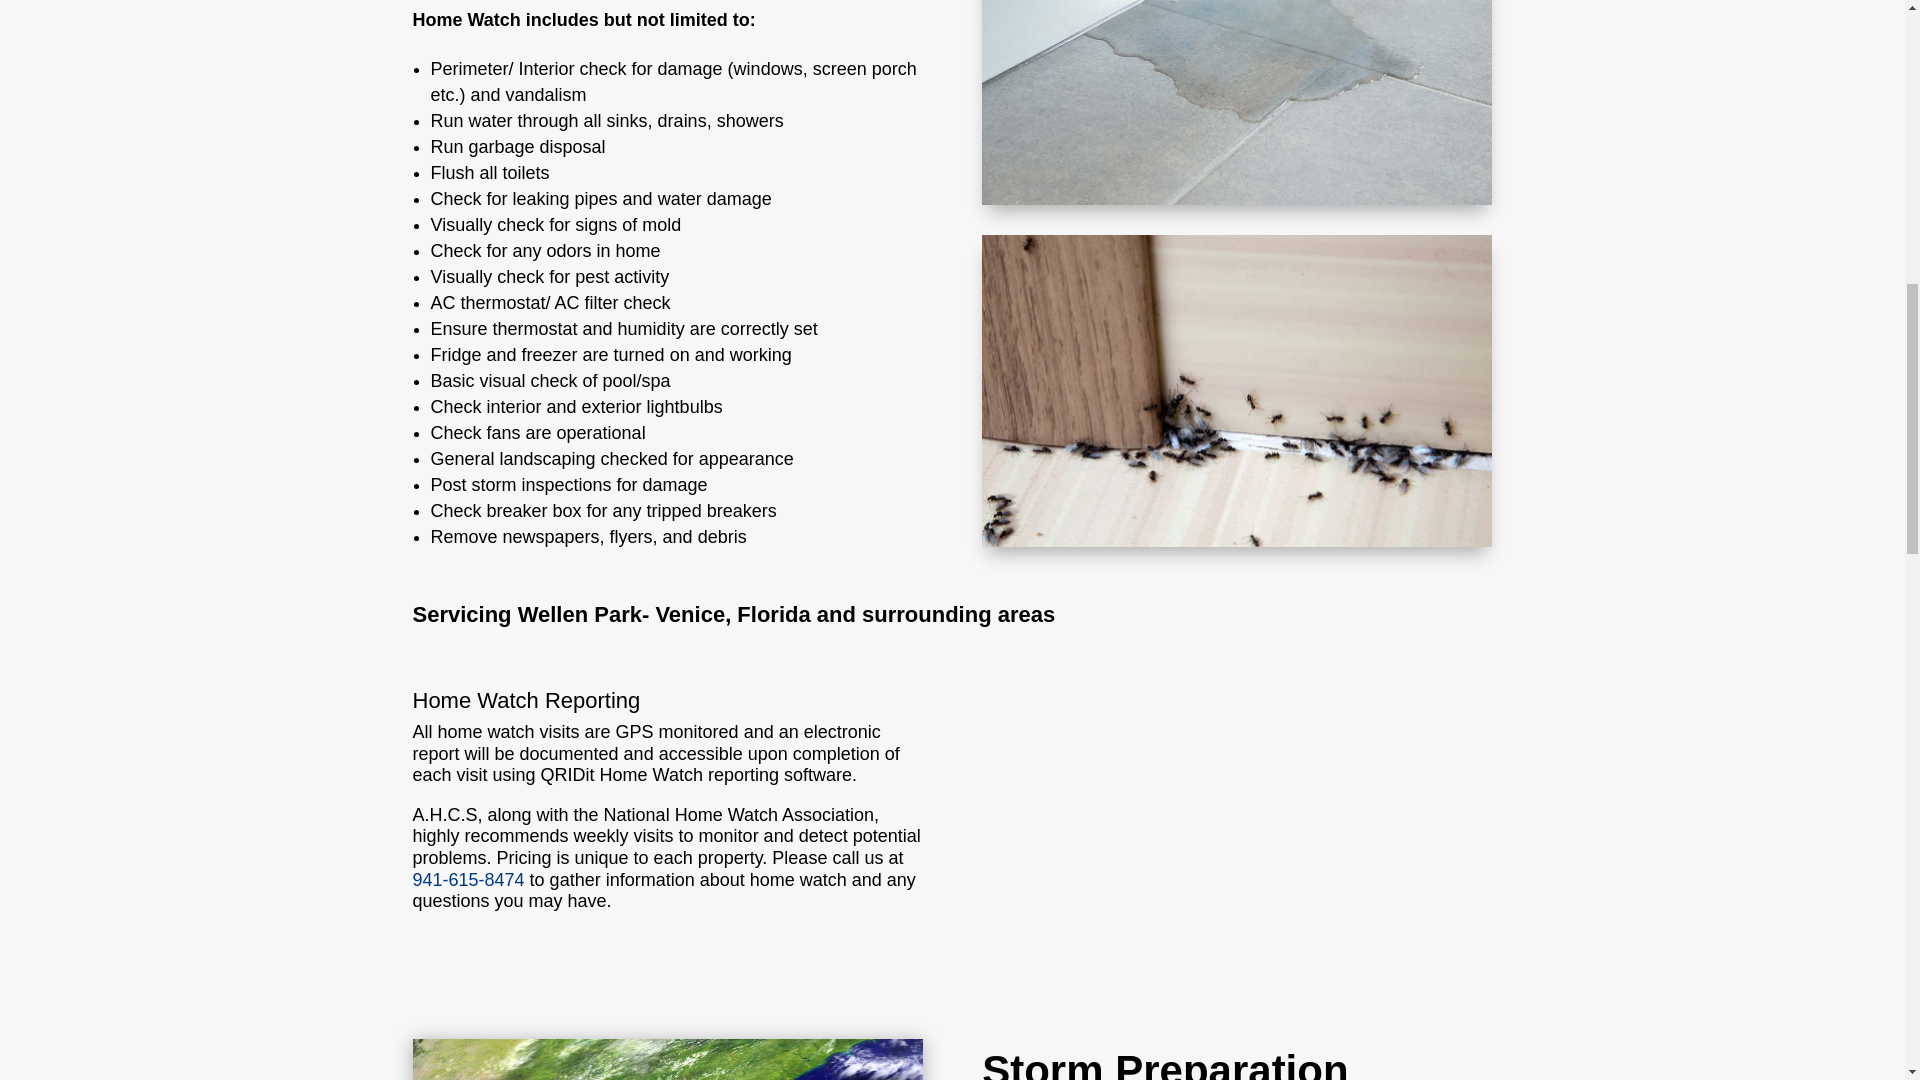 The height and width of the screenshot is (1080, 1920). I want to click on 941-615-8474, so click(468, 880).